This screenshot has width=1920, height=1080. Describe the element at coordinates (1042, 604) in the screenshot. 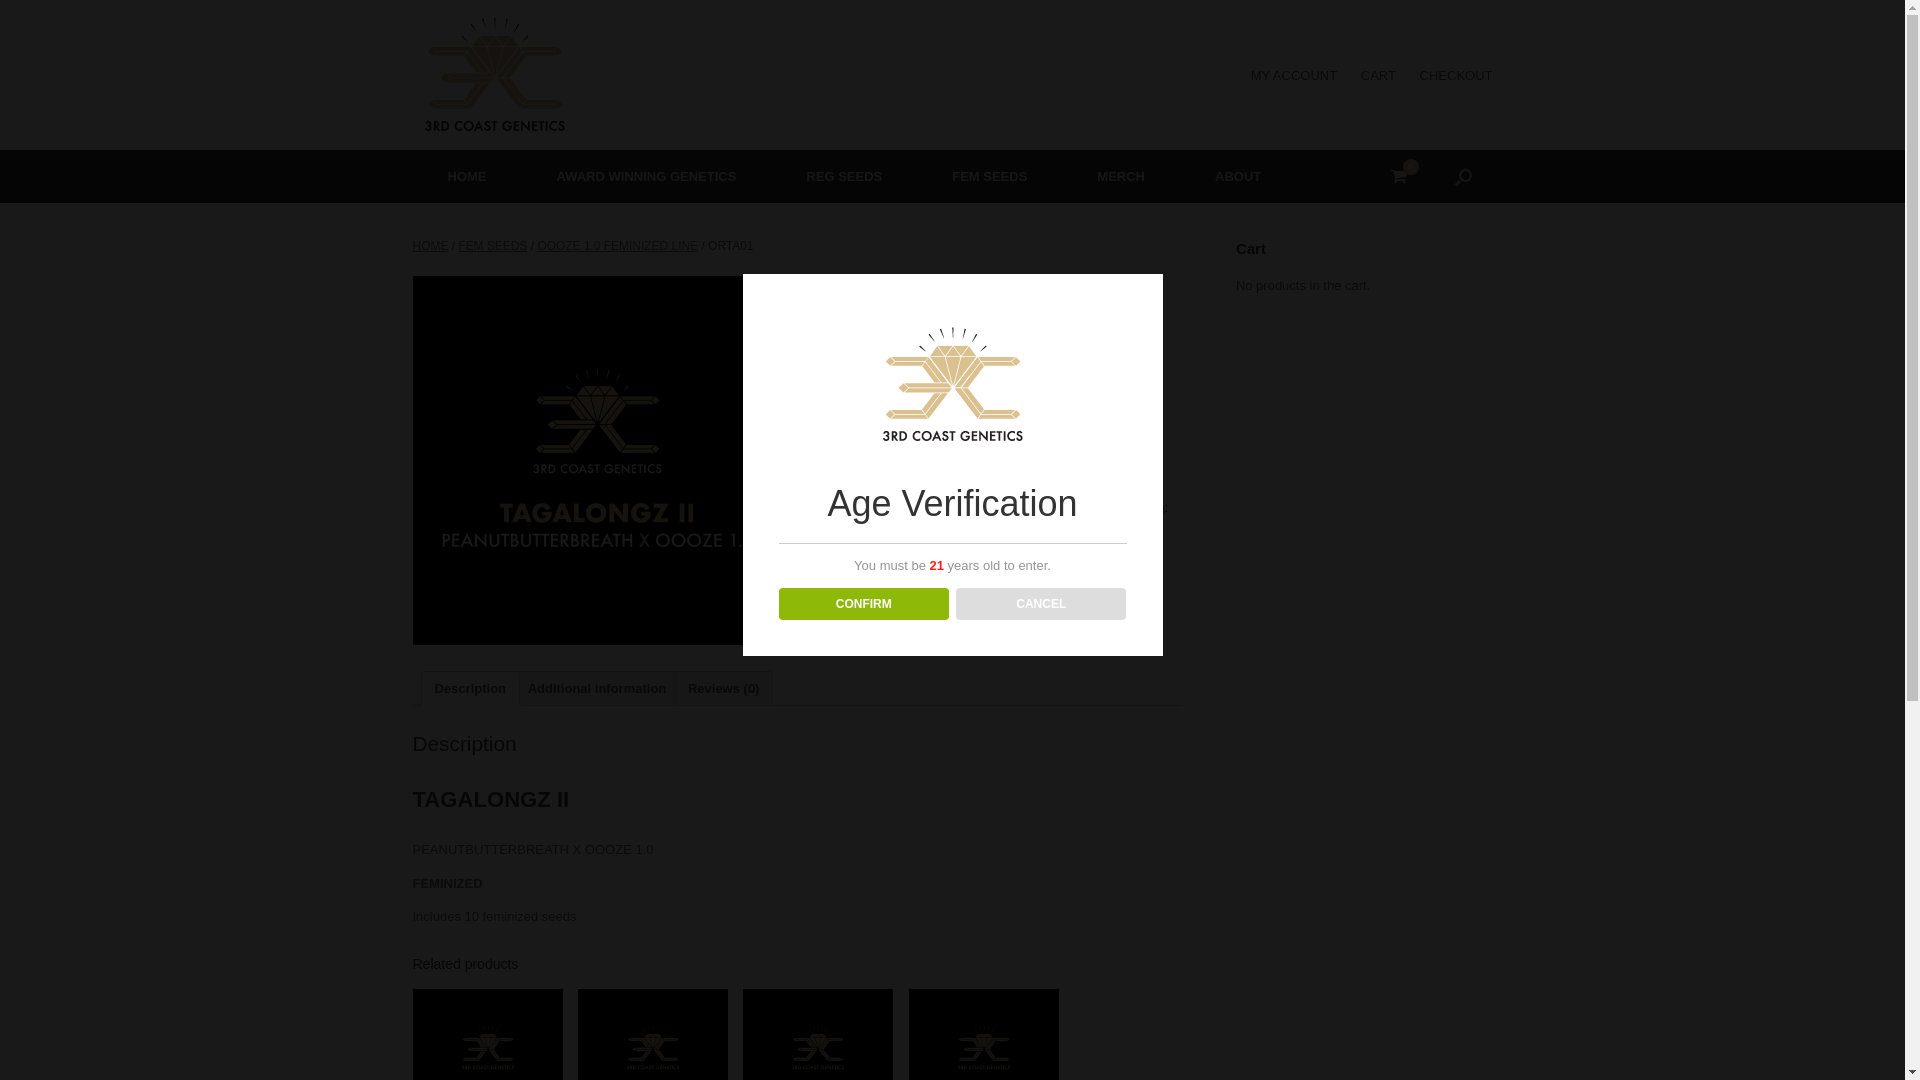

I see `CANCEL` at that location.